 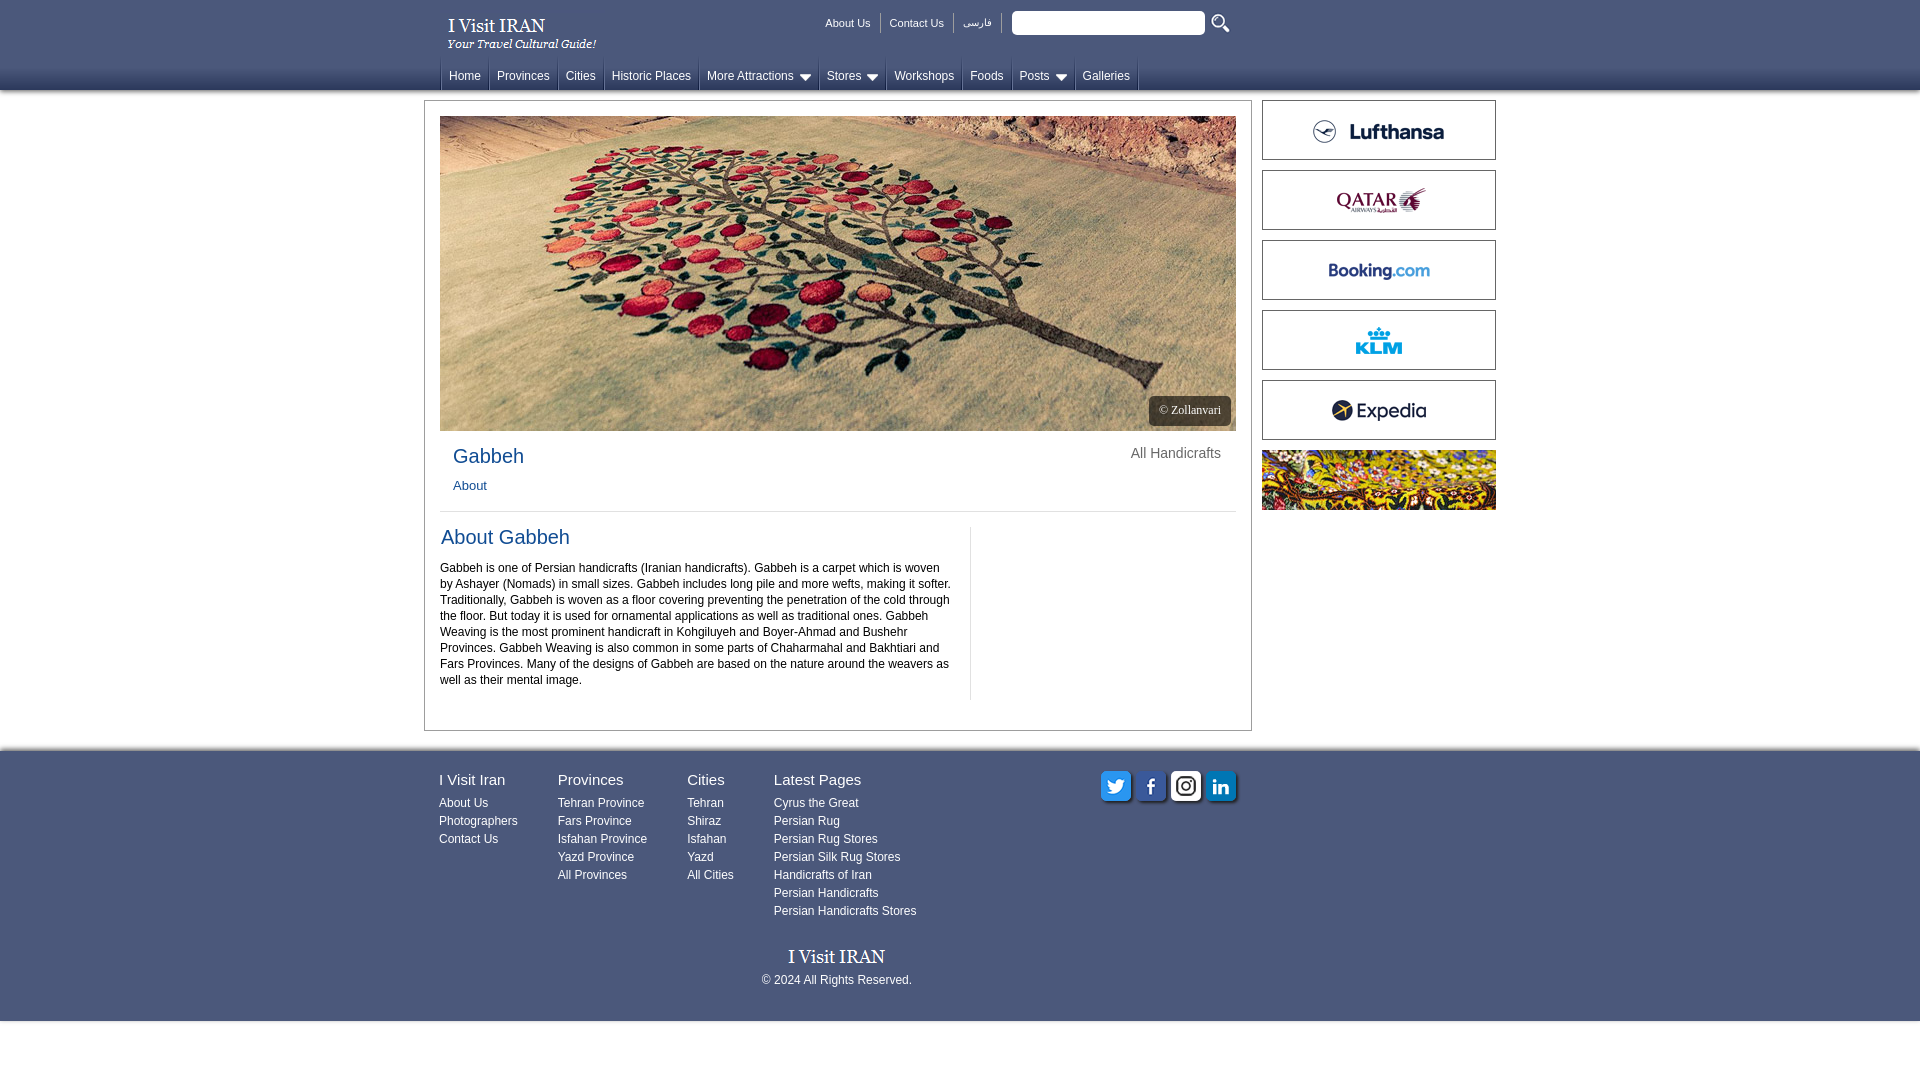 I want to click on Home, so click(x=463, y=72).